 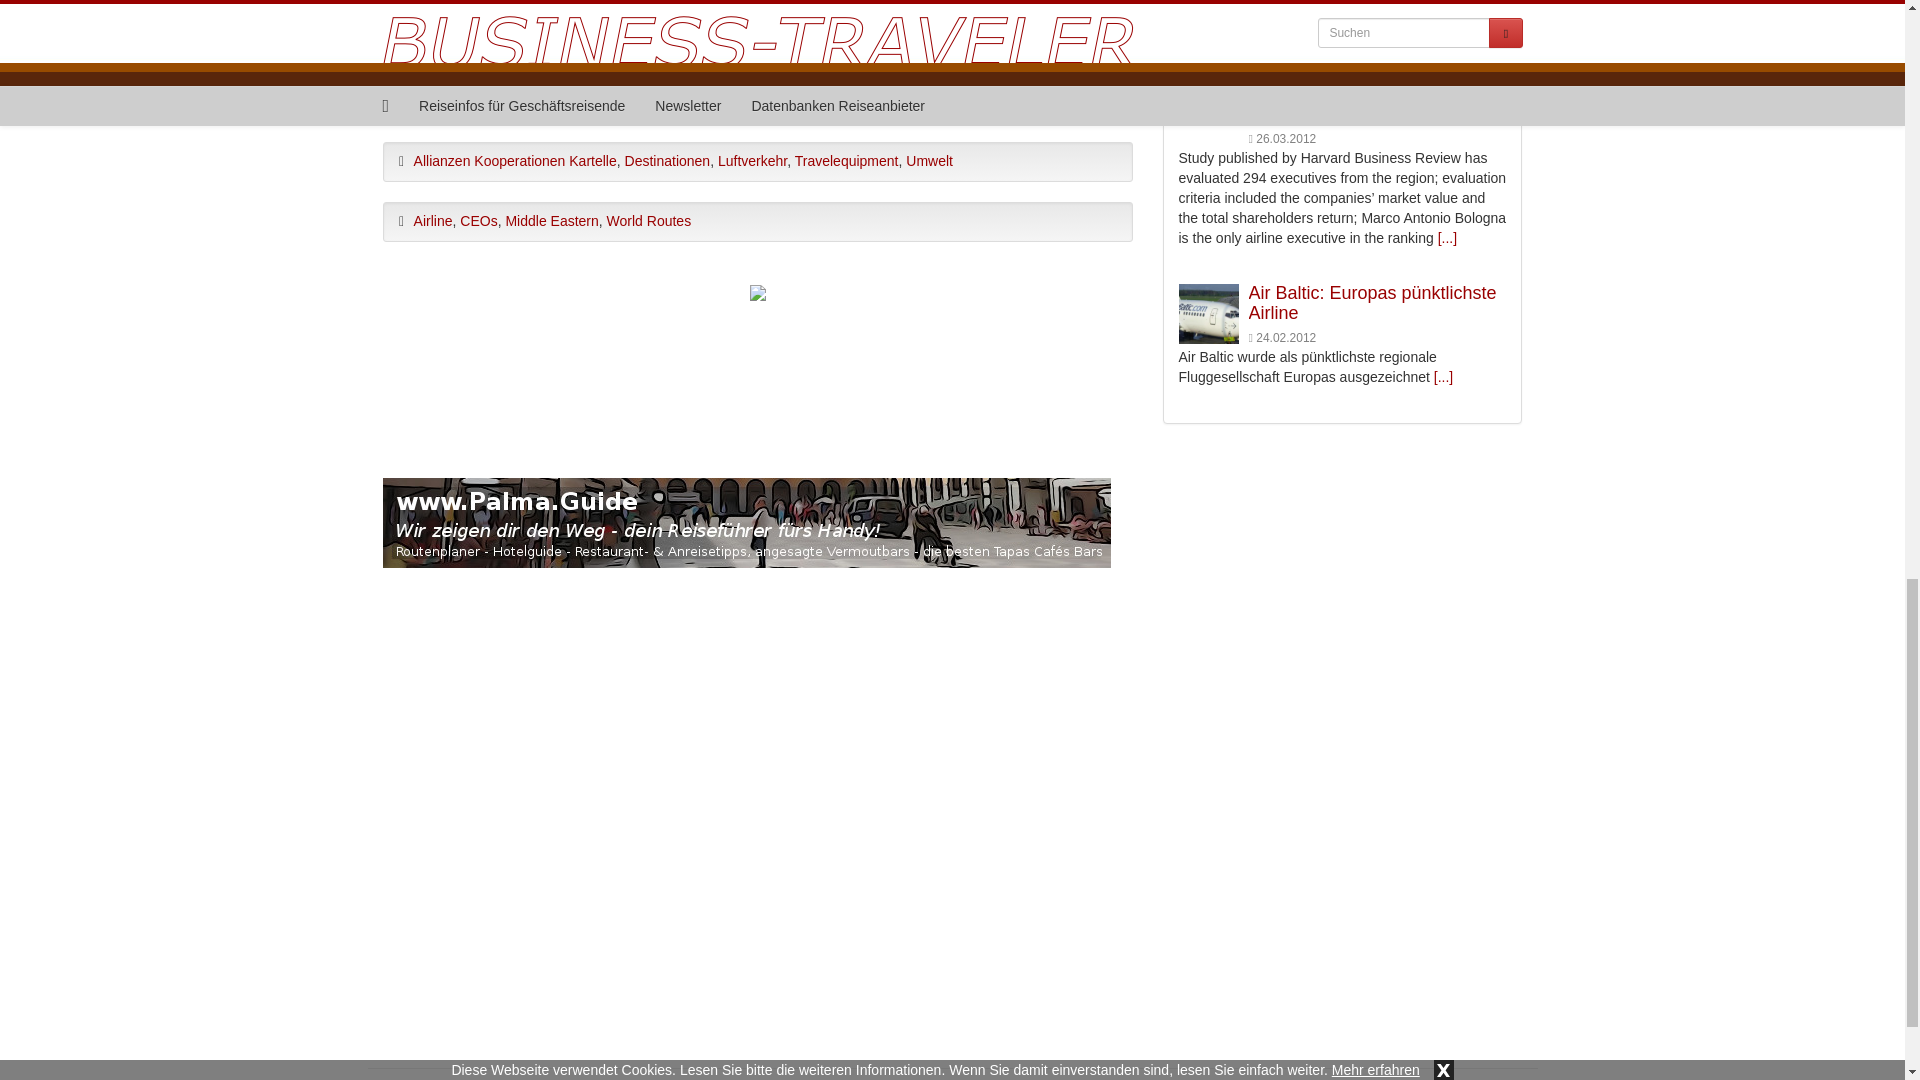 I want to click on Destinationen, so click(x=668, y=160).